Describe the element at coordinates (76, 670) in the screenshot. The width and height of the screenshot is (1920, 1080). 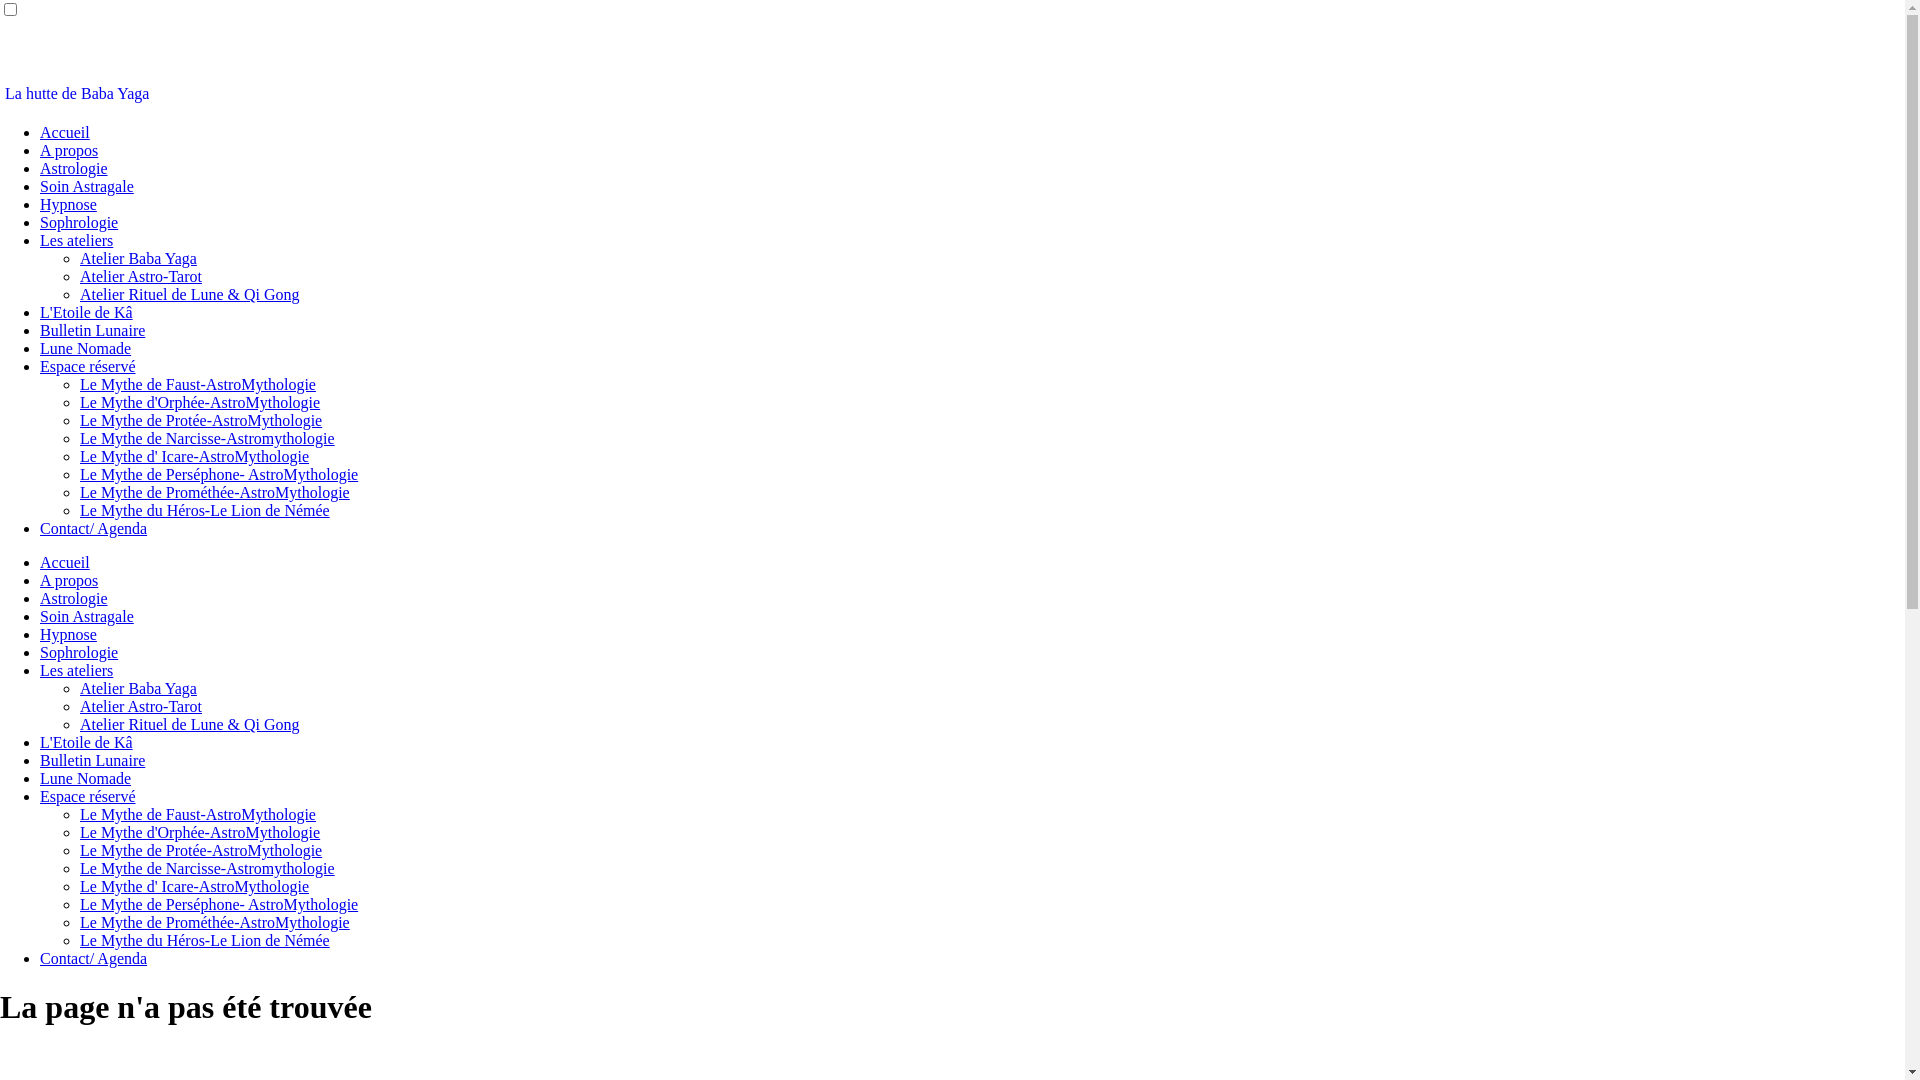
I see `Les ateliers` at that location.